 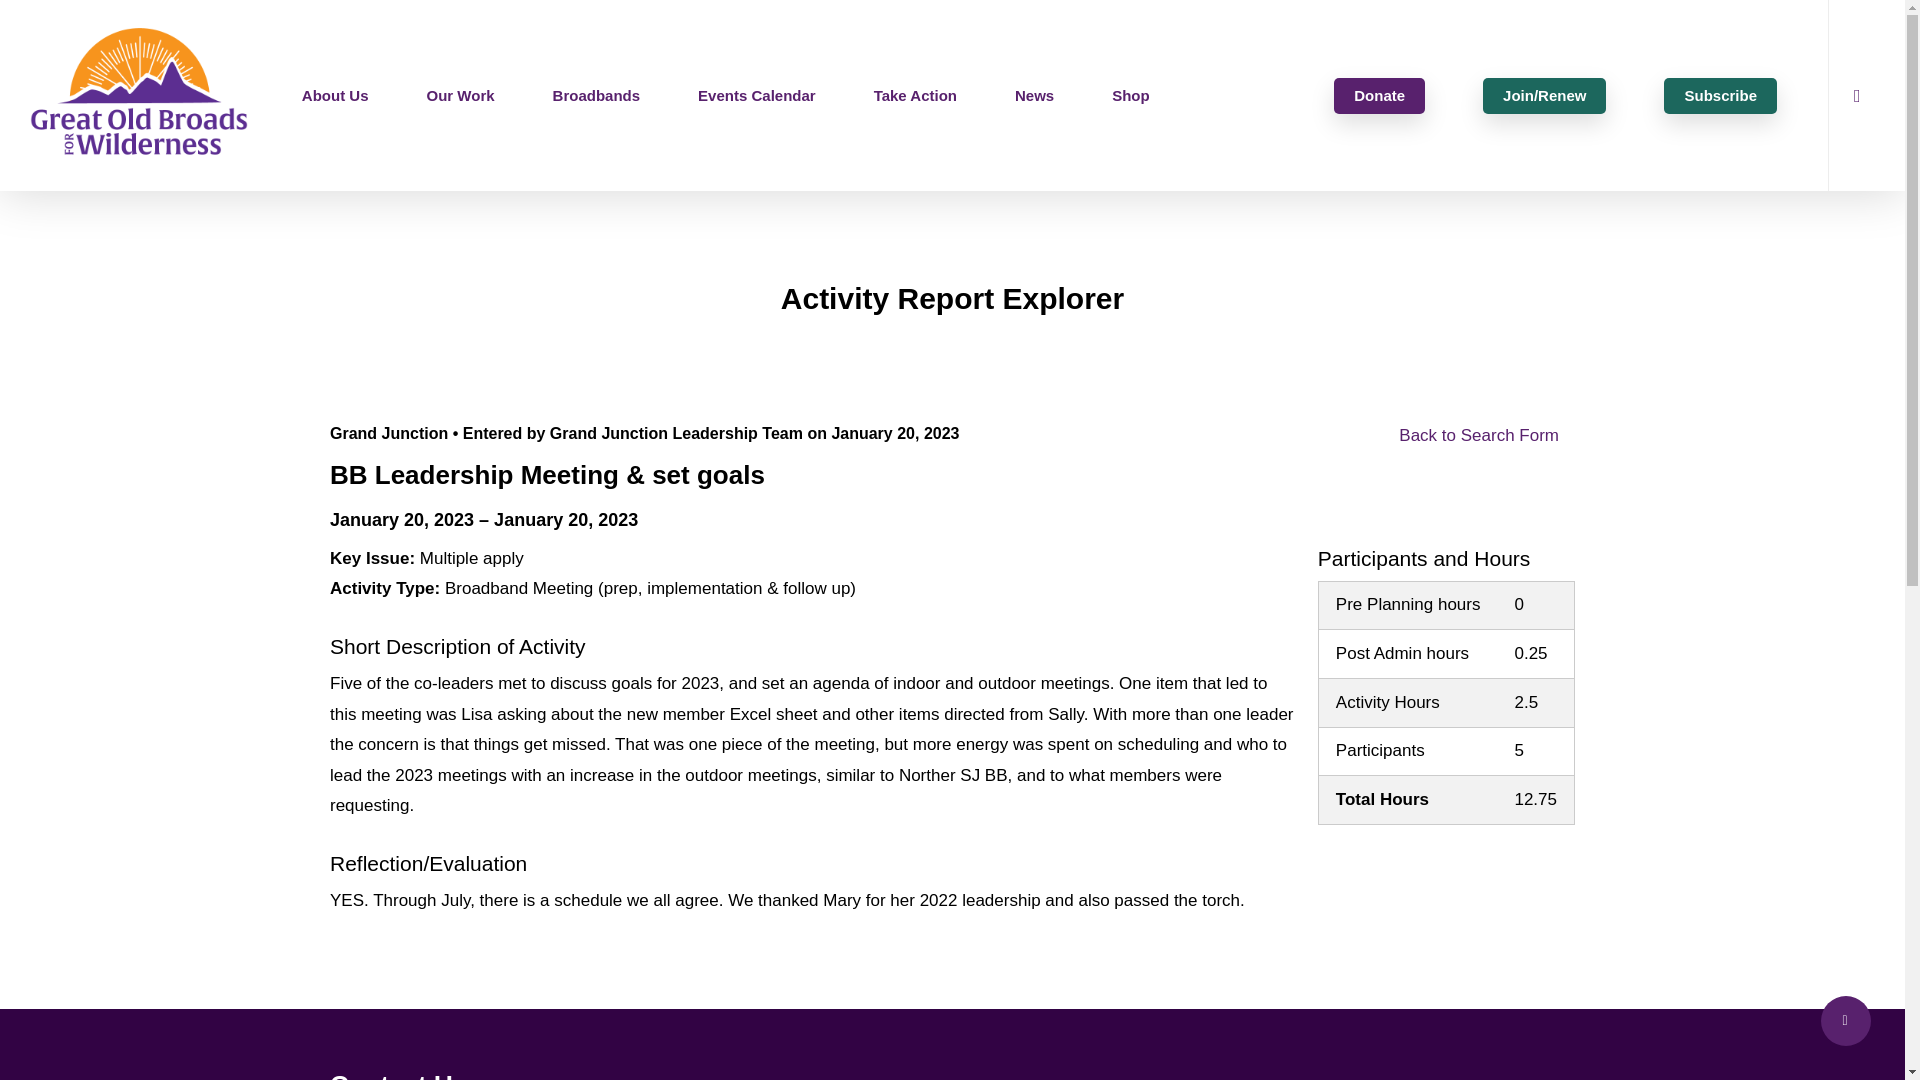 What do you see at coordinates (915, 95) in the screenshot?
I see `Take Action` at bounding box center [915, 95].